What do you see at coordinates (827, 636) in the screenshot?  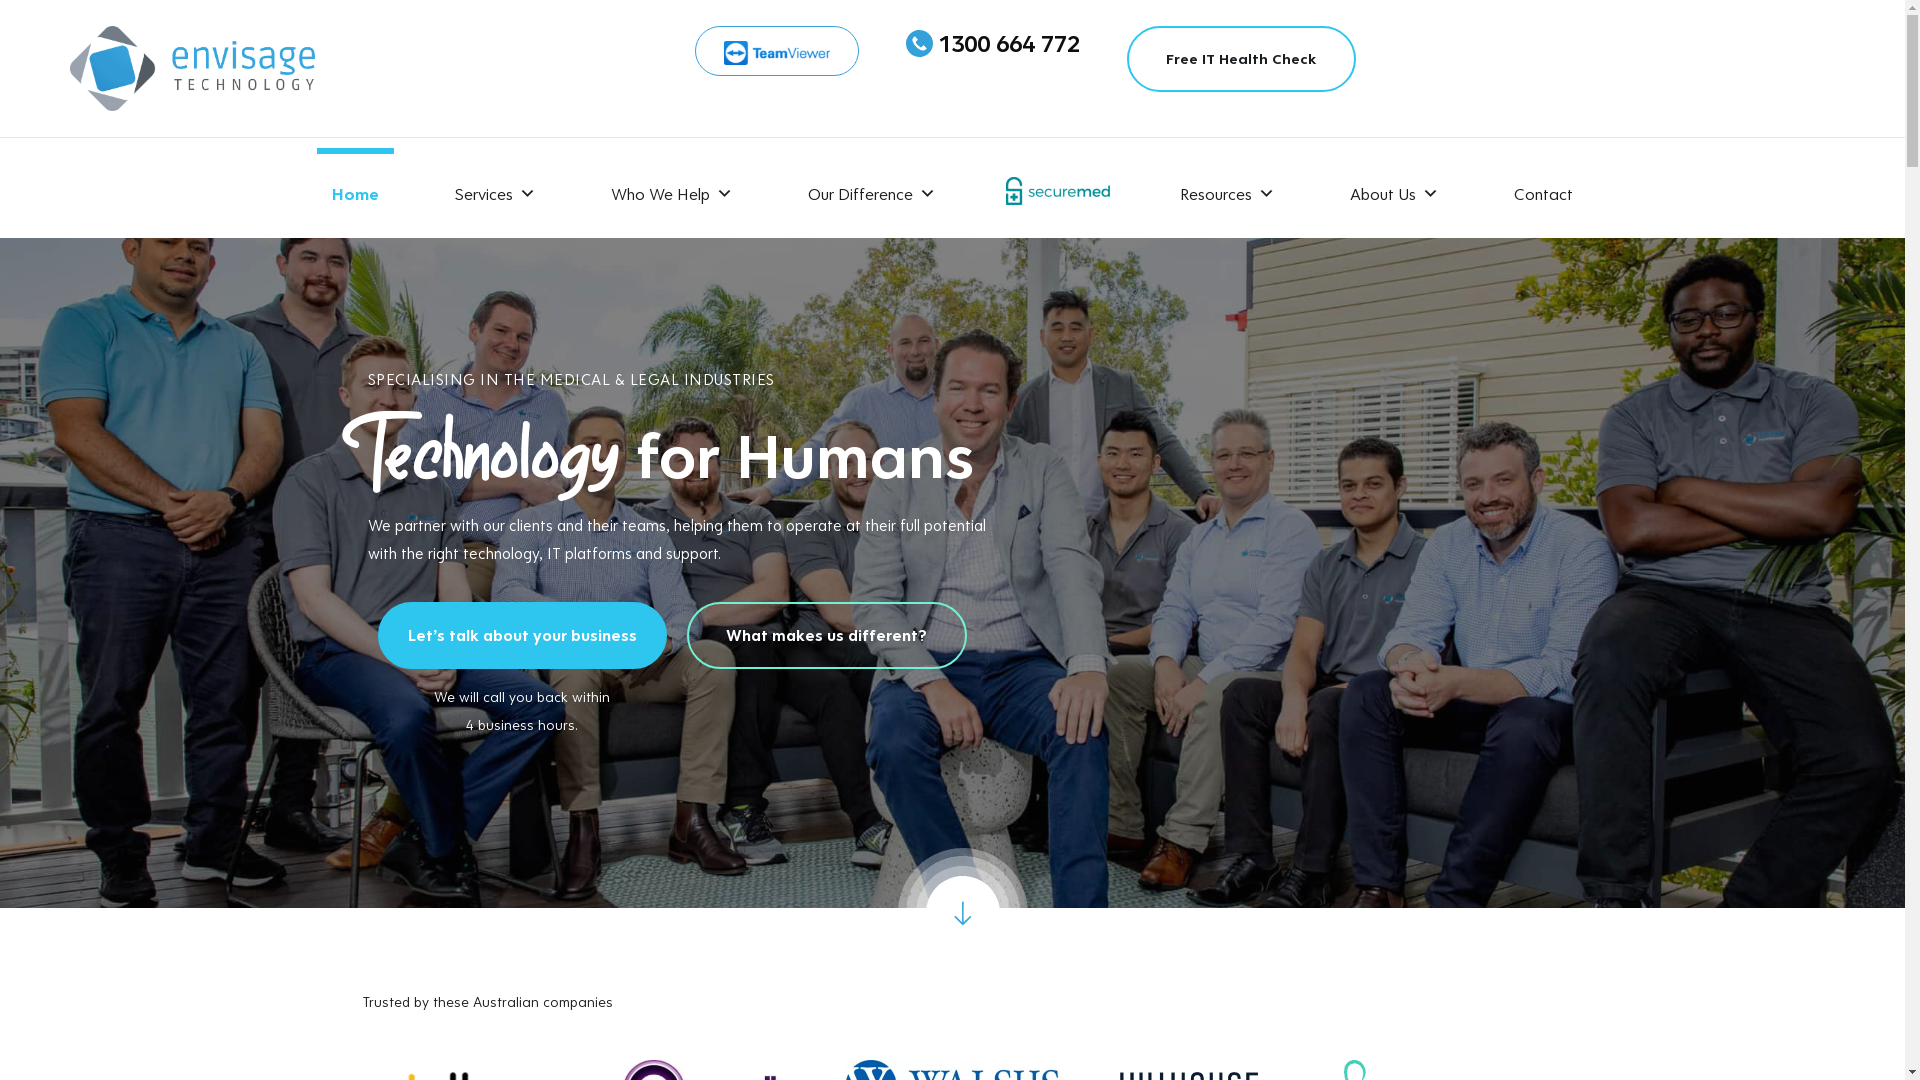 I see `What makes us different?` at bounding box center [827, 636].